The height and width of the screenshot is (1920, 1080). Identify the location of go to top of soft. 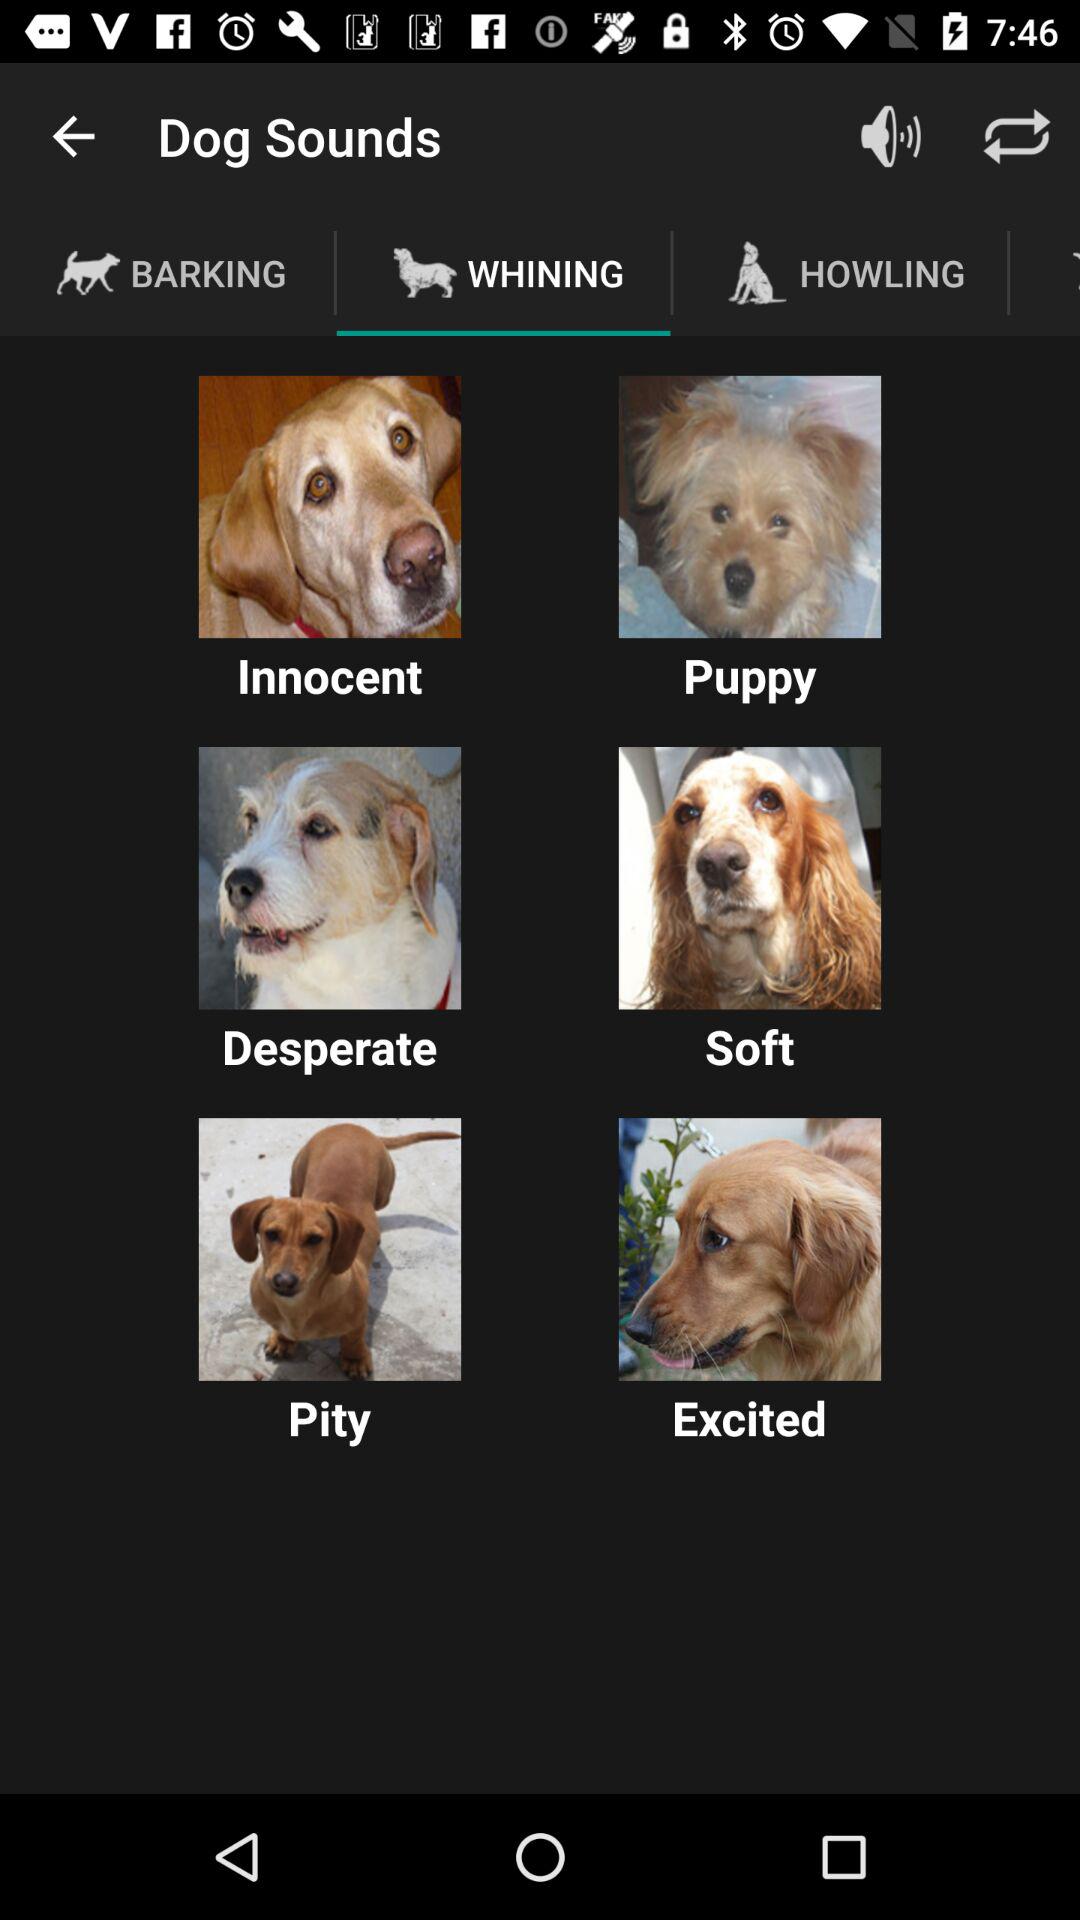
(750, 878).